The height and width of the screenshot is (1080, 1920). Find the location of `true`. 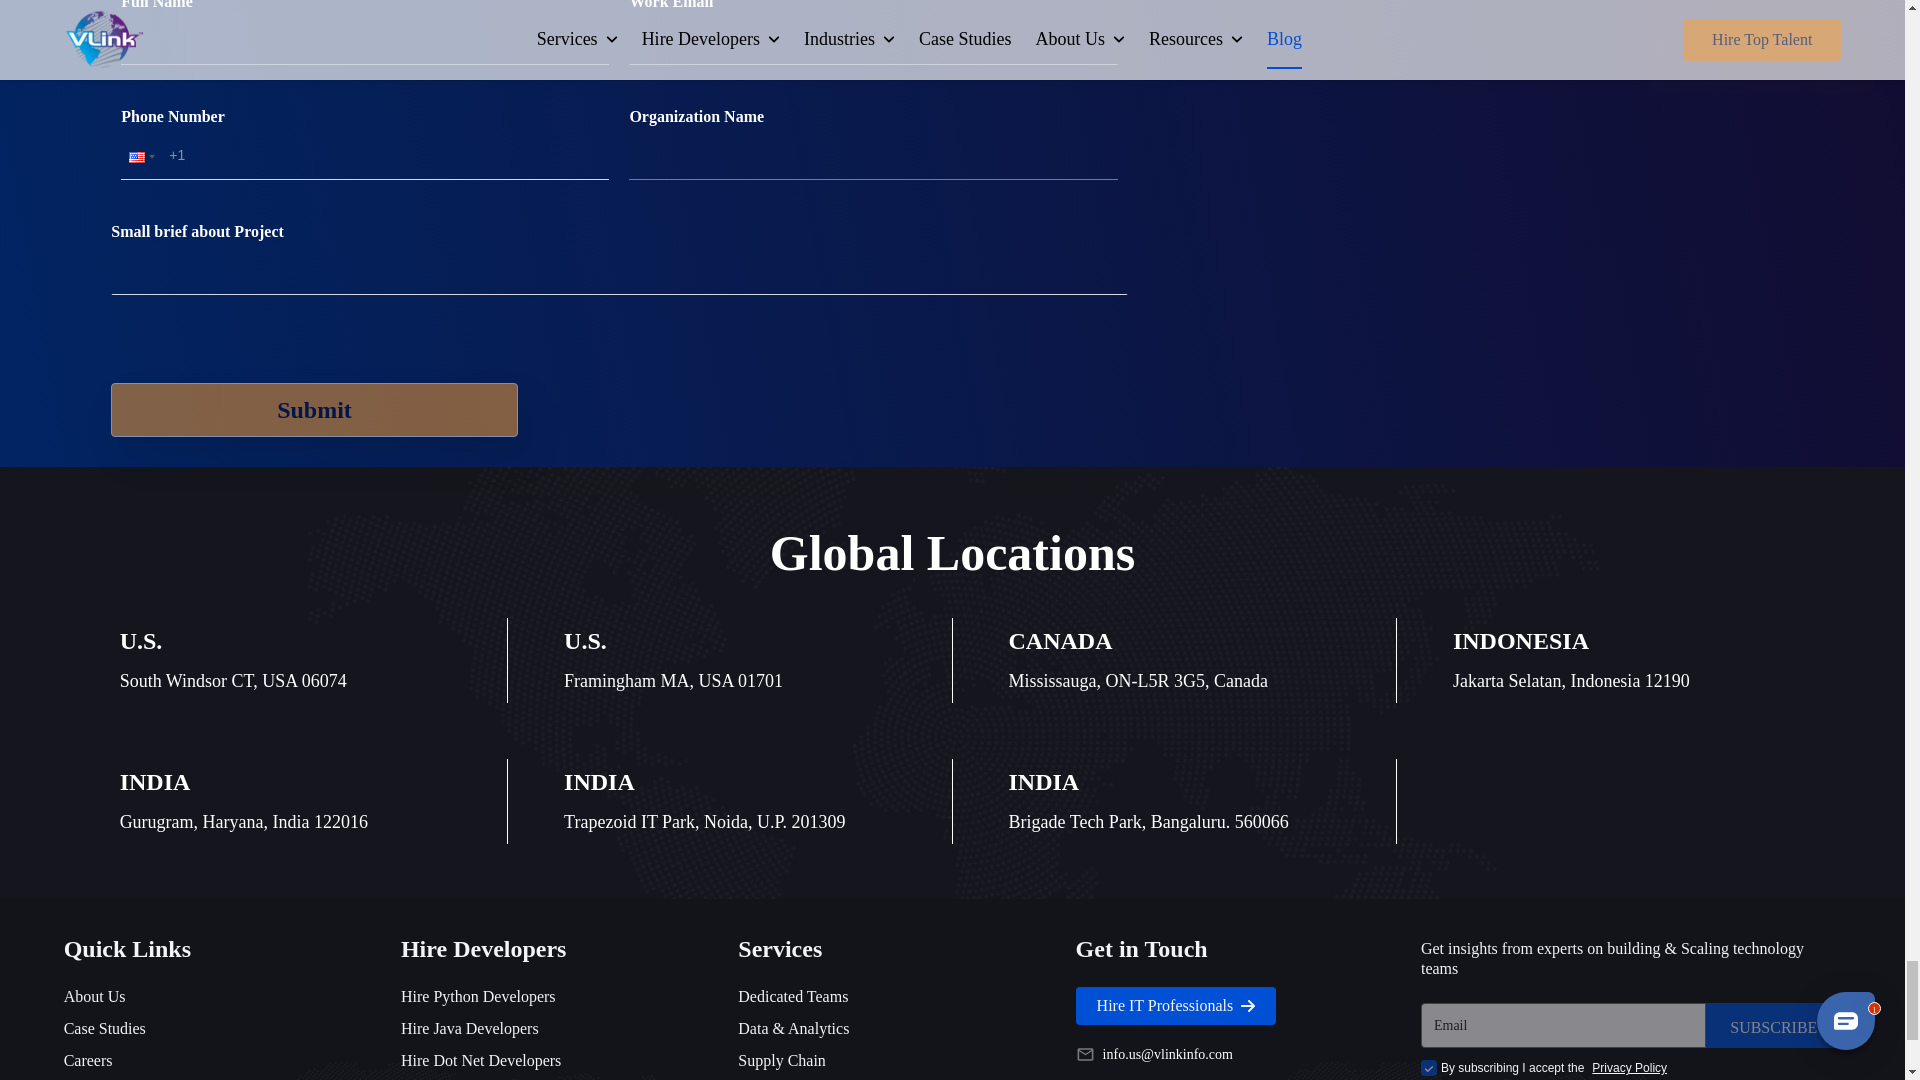

true is located at coordinates (1428, 1067).